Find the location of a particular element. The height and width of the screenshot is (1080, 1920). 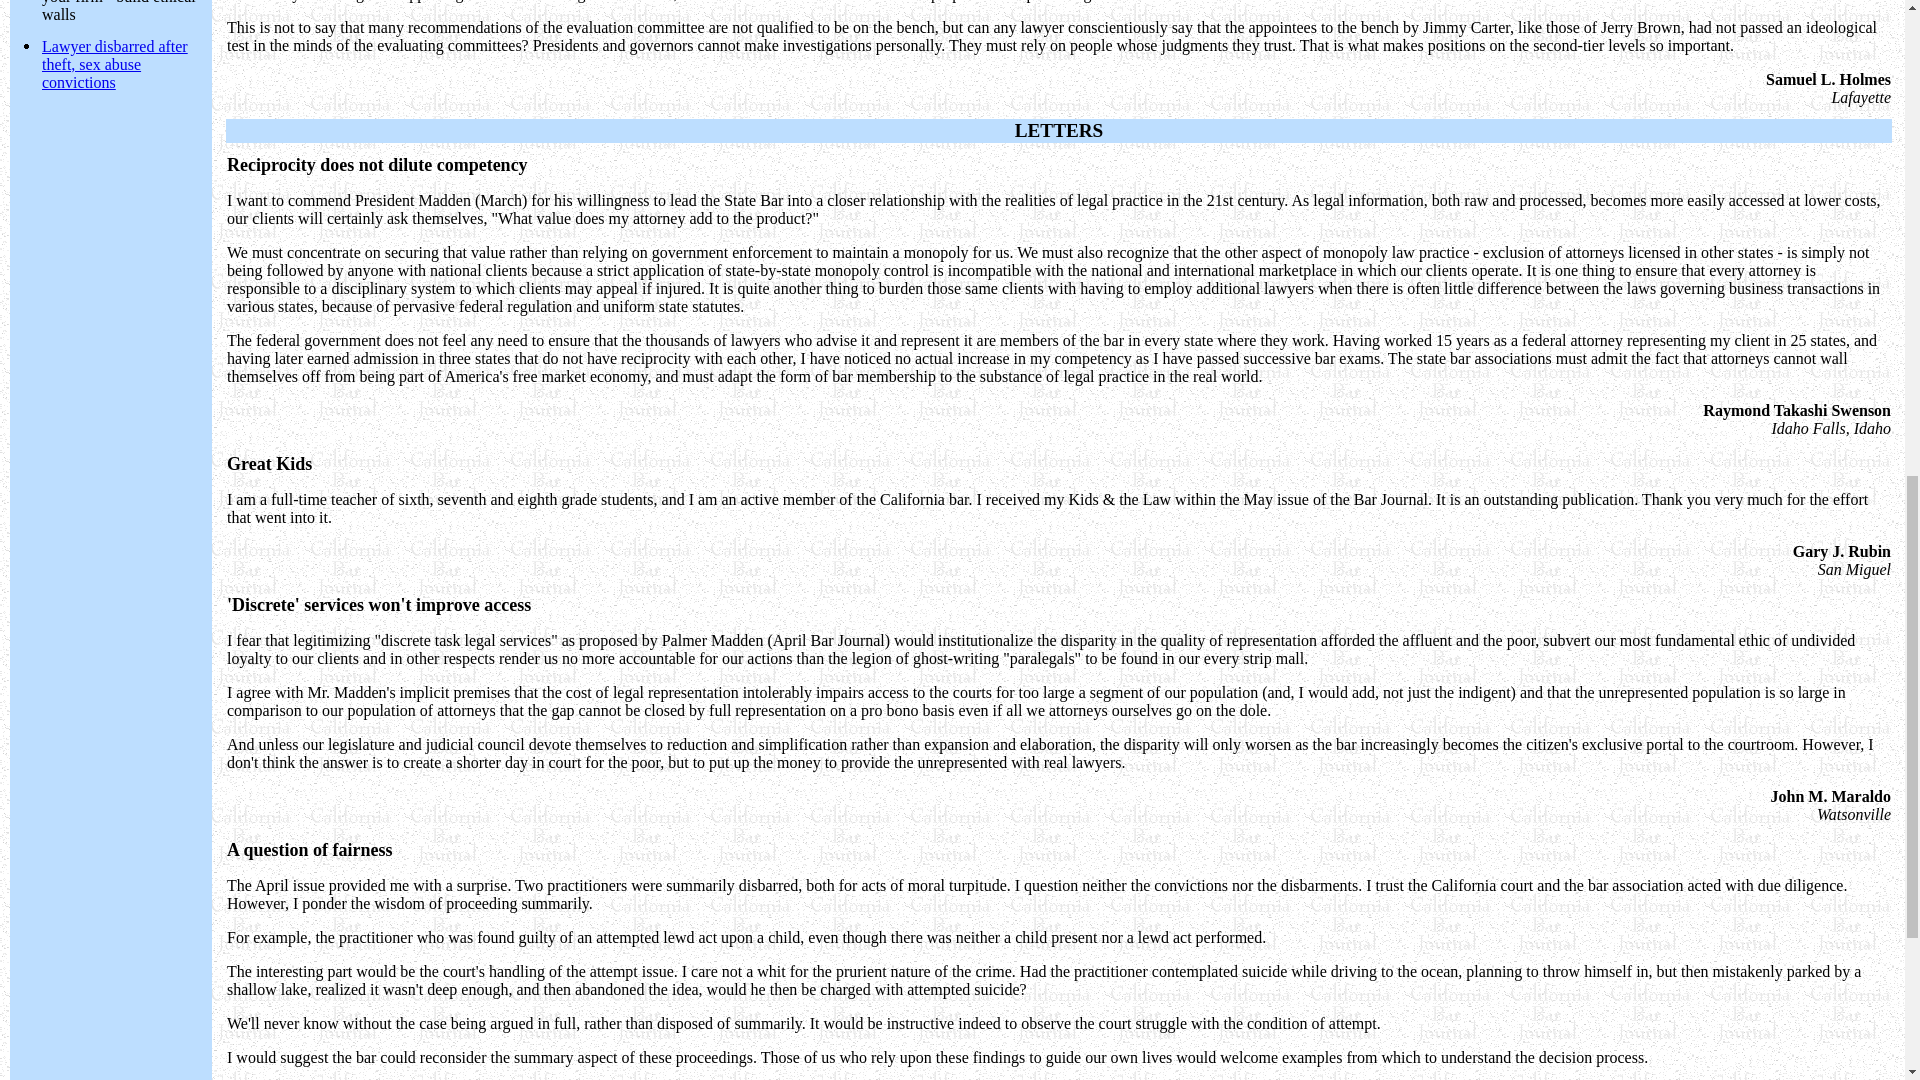

Lawyer disbarred after theft, sex abuse convictions is located at coordinates (115, 64).